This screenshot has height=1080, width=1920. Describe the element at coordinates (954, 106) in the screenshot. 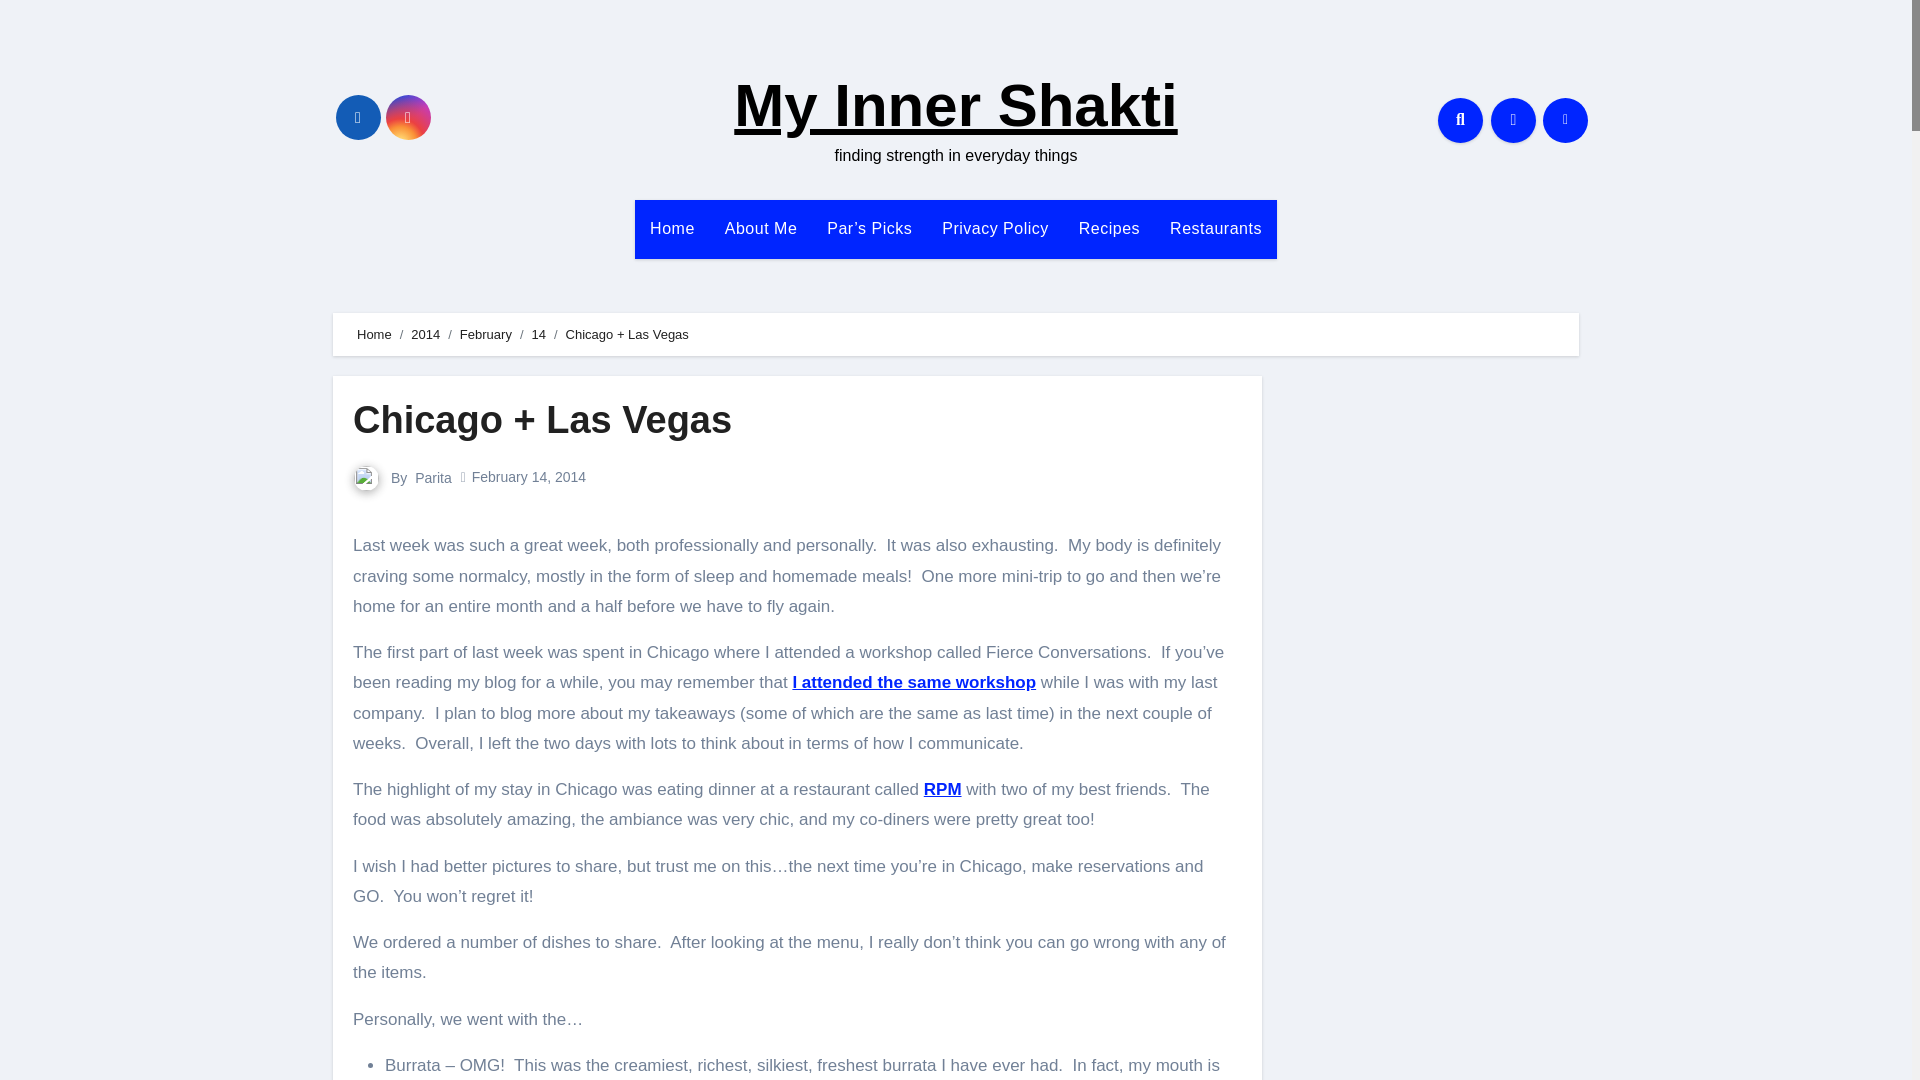

I see `My Inner Shakti` at that location.